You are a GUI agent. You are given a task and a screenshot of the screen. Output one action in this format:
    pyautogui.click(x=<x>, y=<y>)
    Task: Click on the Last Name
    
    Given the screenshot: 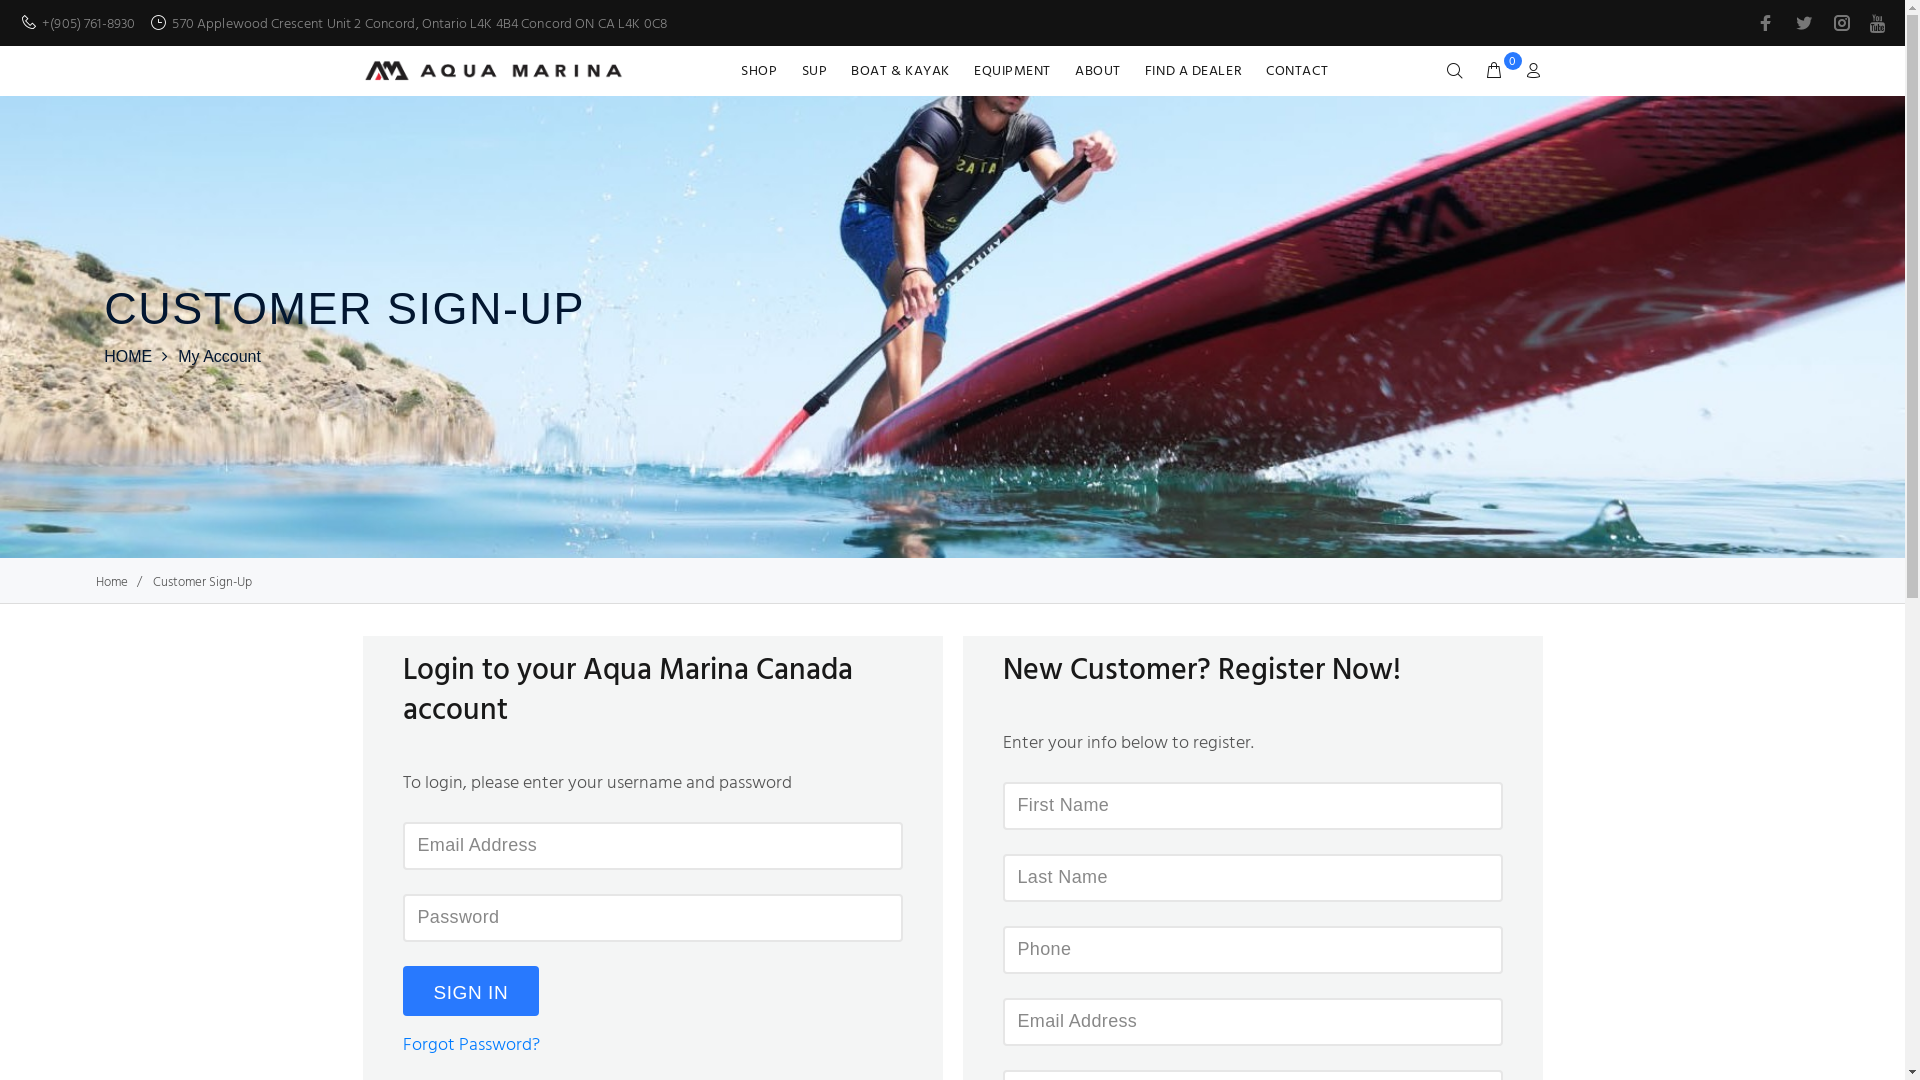 What is the action you would take?
    pyautogui.click(x=1252, y=878)
    